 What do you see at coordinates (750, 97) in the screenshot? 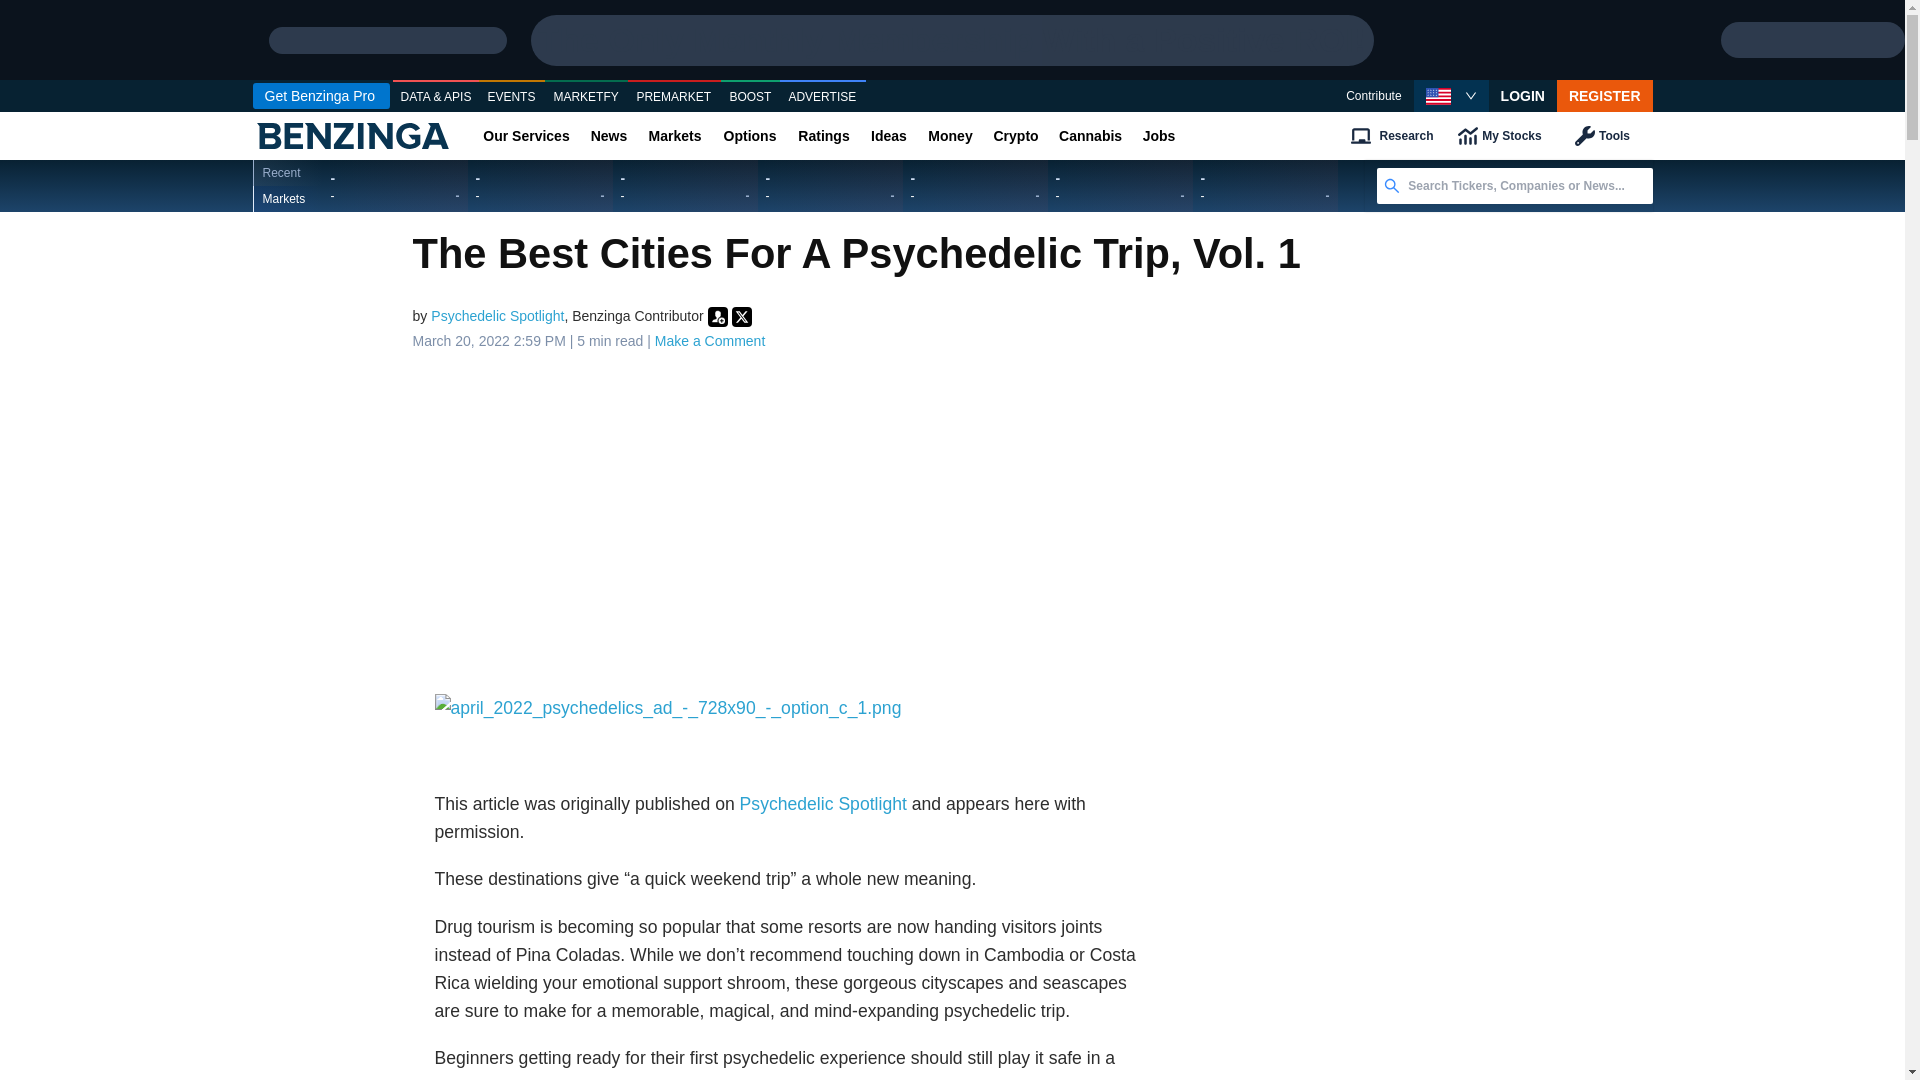
I see `BOOST` at bounding box center [750, 97].